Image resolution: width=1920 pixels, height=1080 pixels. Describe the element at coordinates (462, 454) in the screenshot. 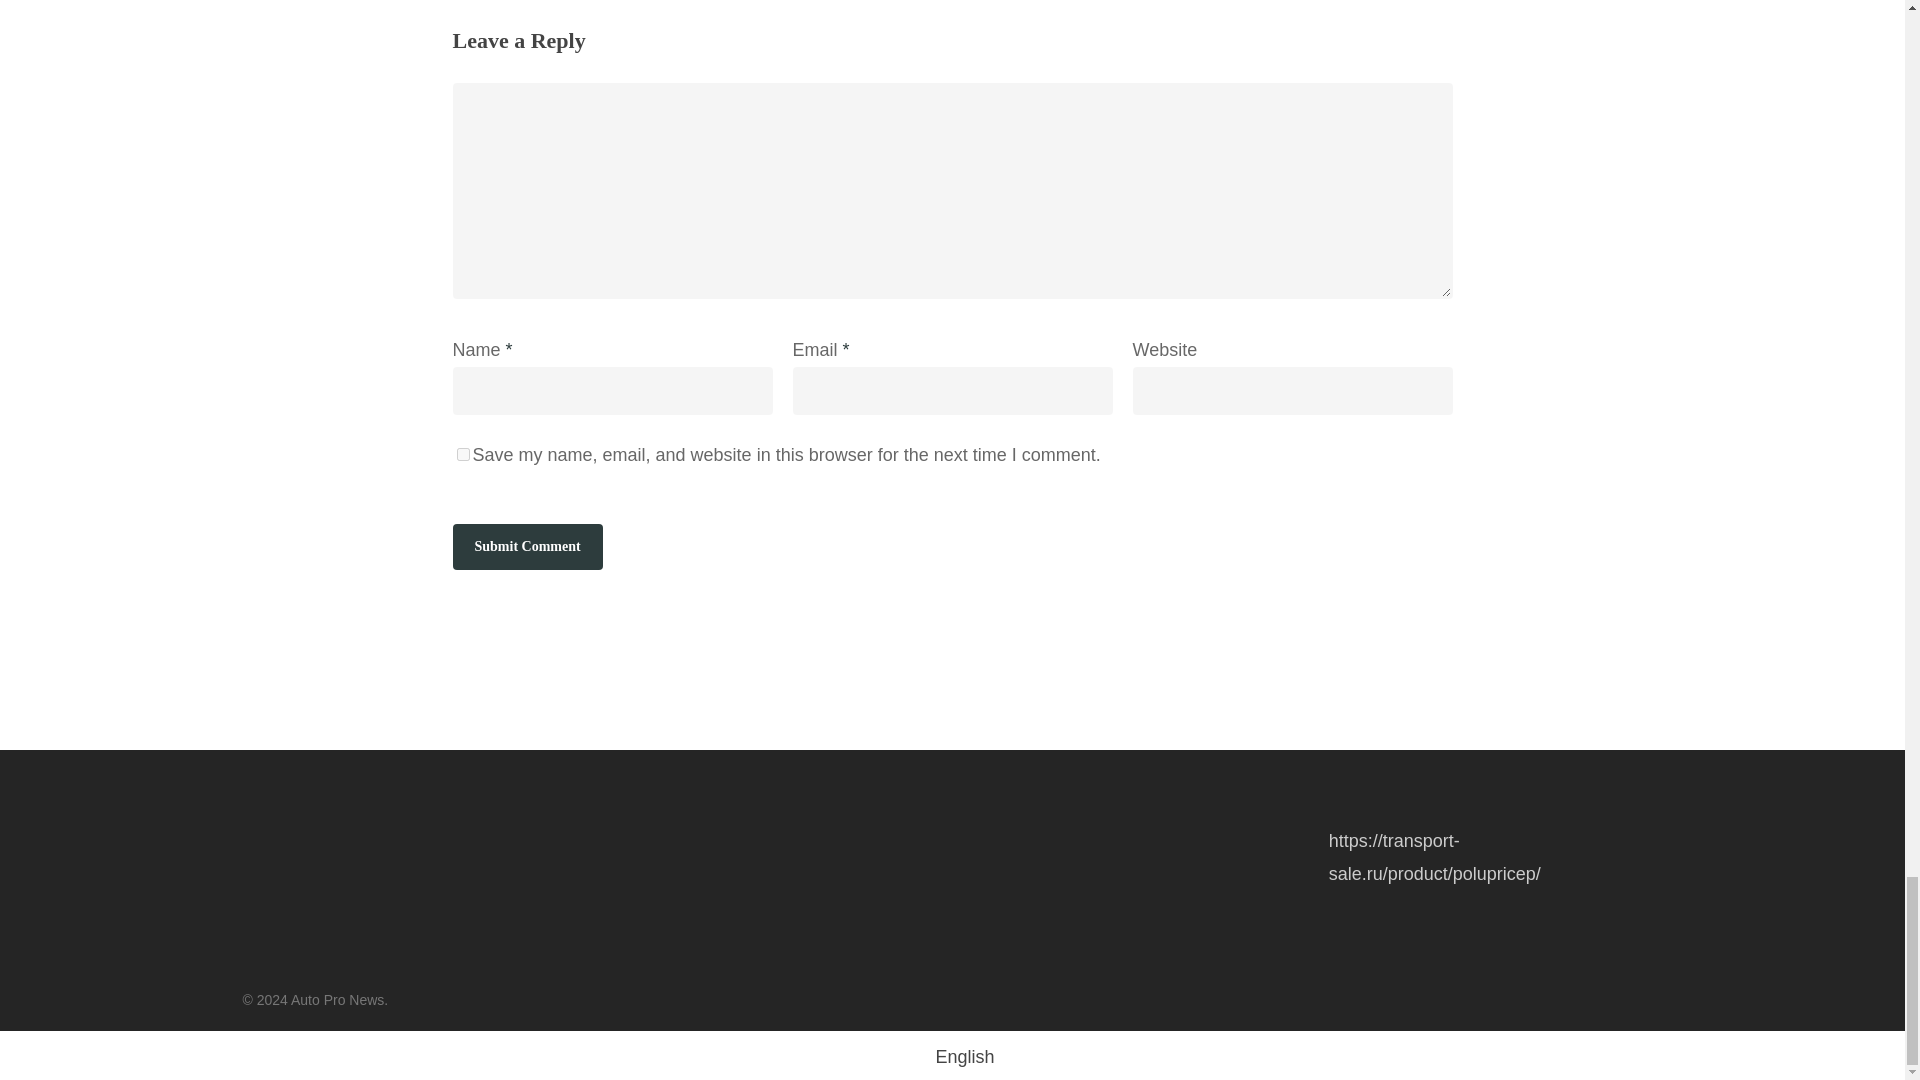

I see `yes` at that location.